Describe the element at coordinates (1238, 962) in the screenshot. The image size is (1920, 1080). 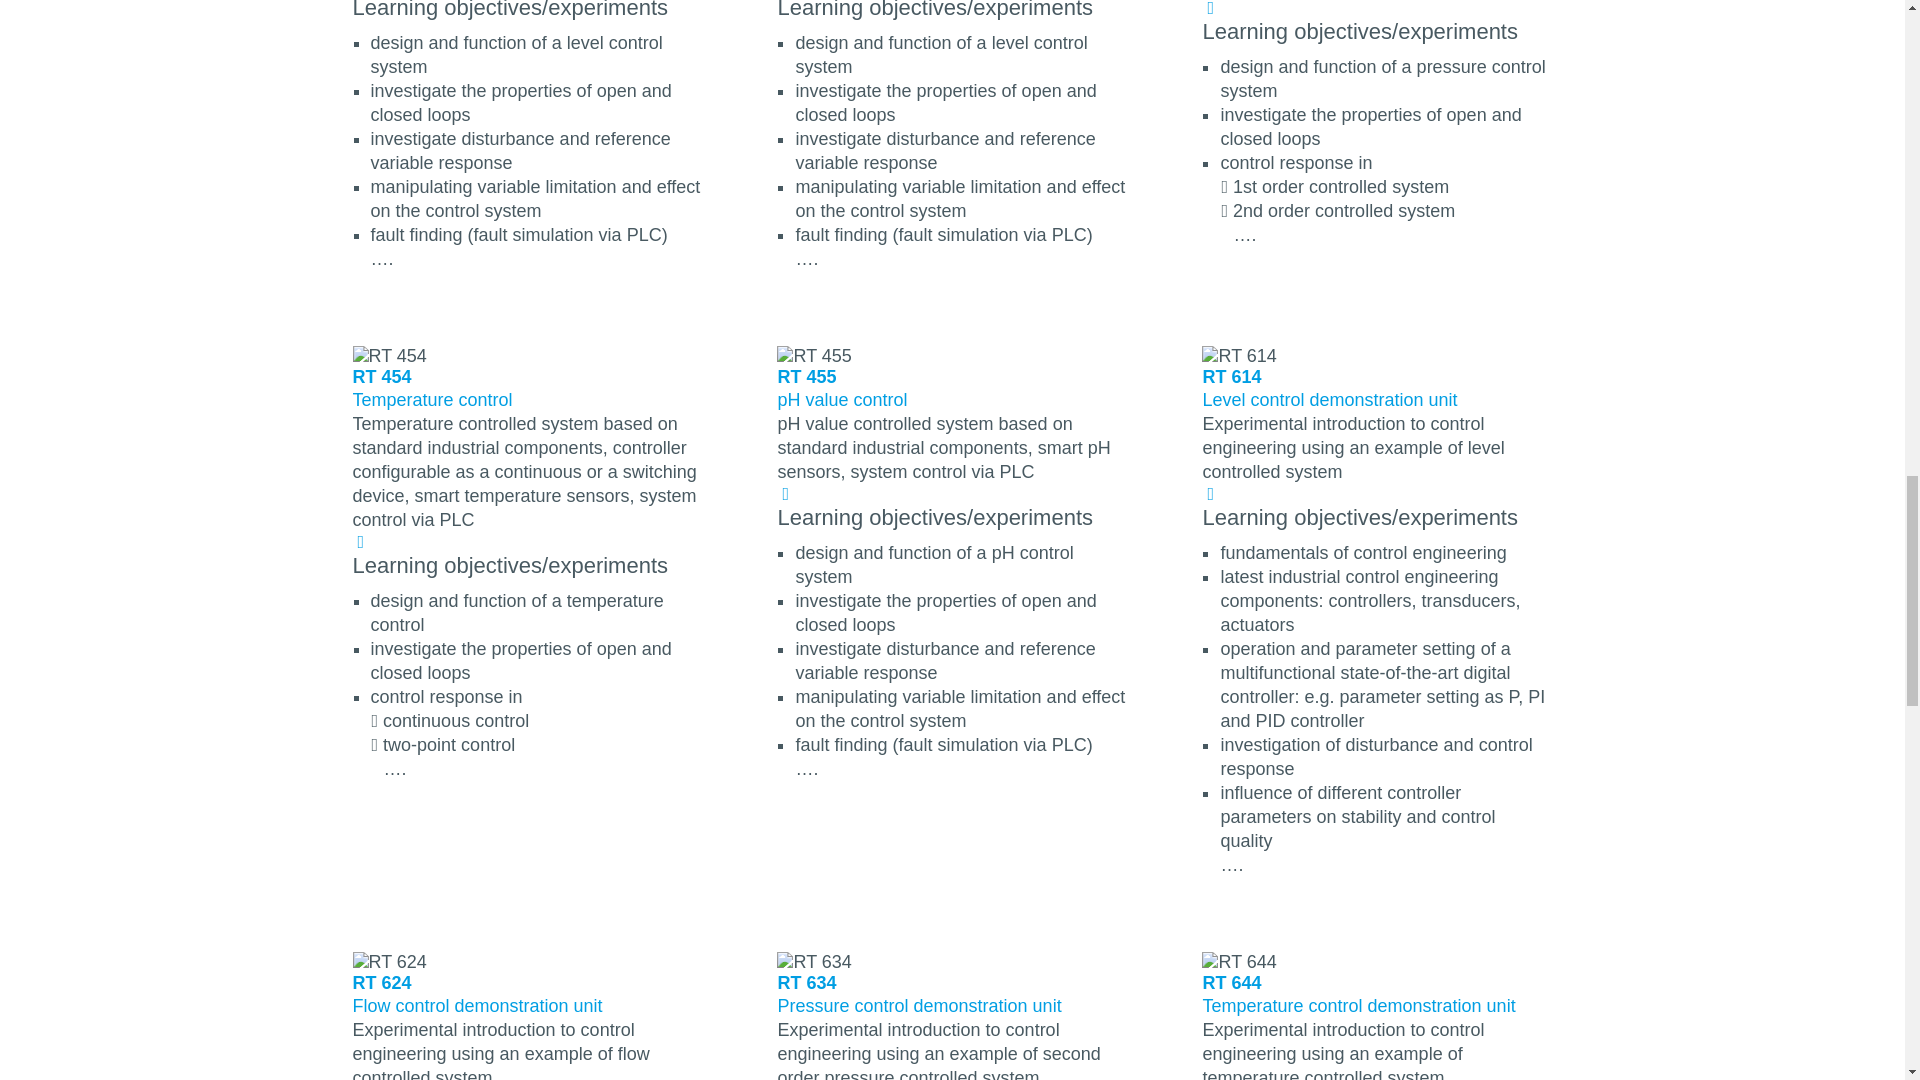
I see `RT 644` at that location.